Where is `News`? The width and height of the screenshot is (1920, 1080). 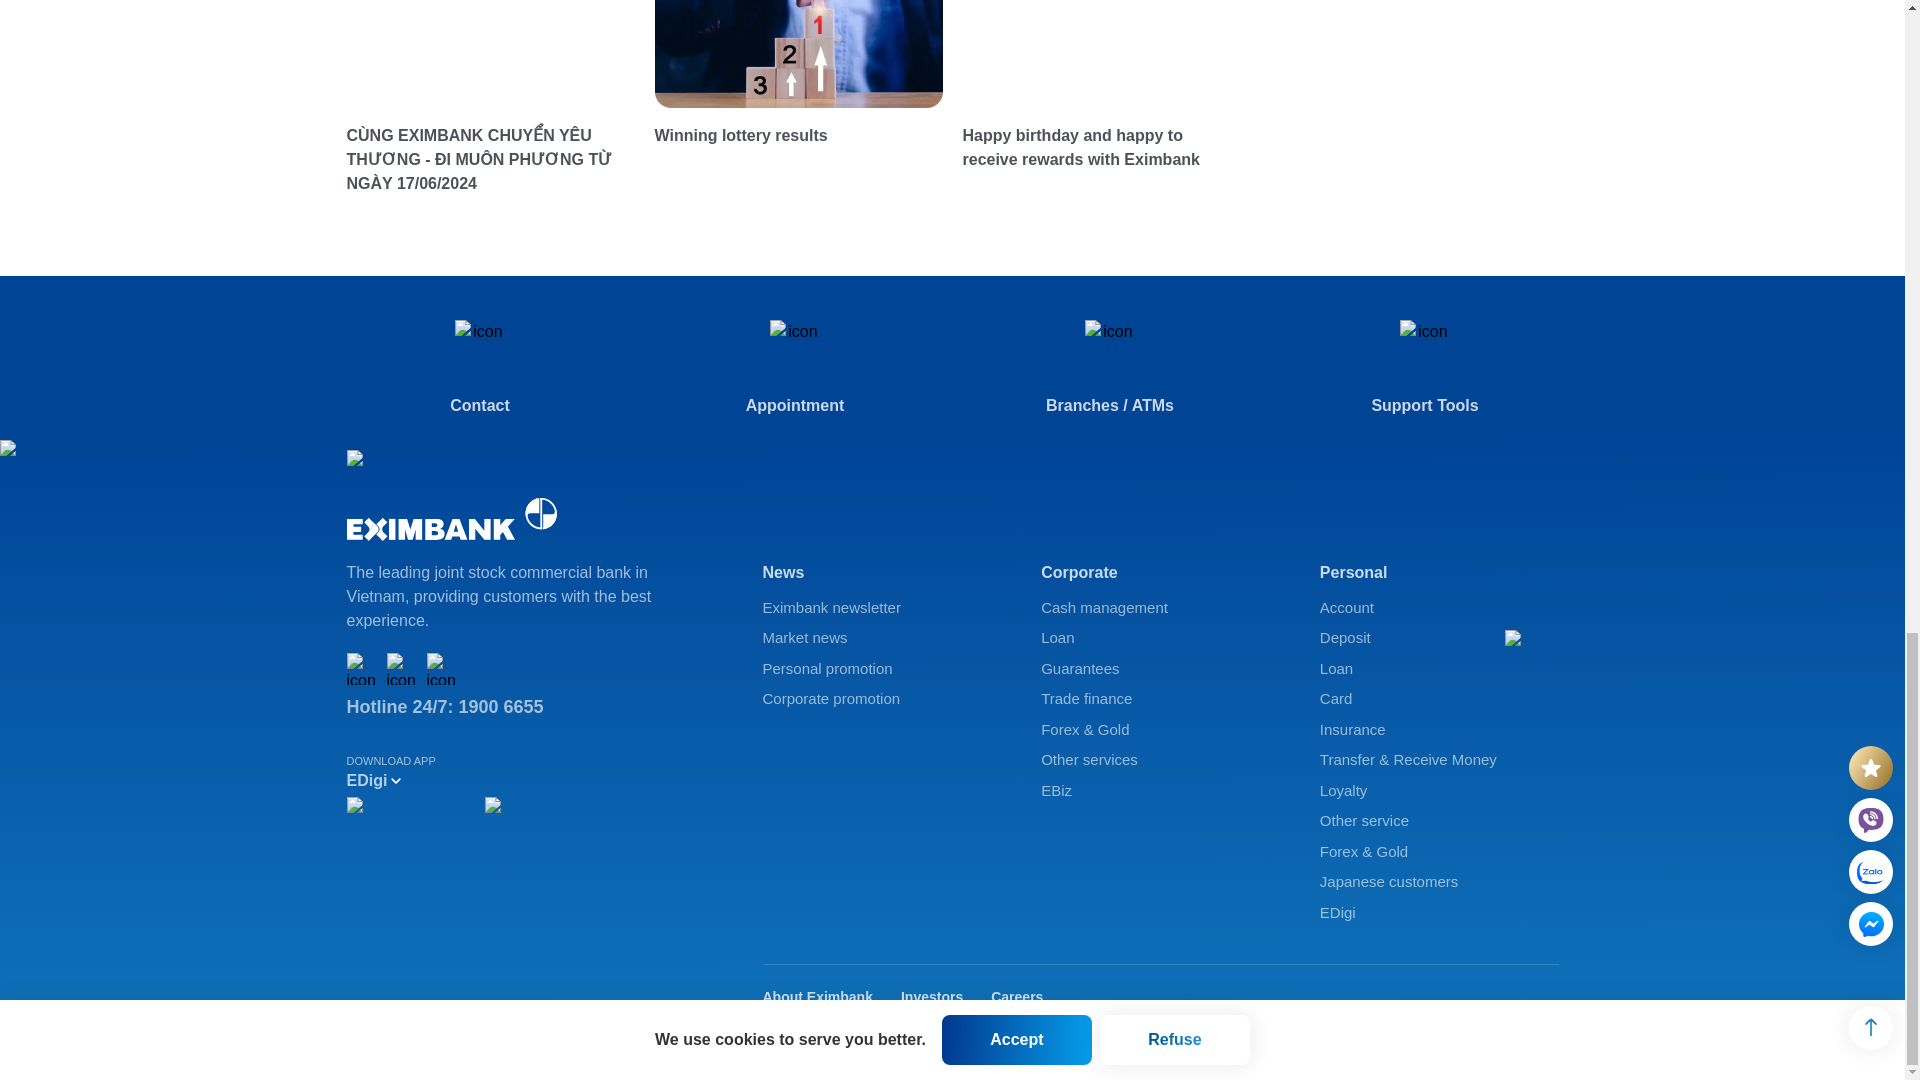 News is located at coordinates (881, 572).